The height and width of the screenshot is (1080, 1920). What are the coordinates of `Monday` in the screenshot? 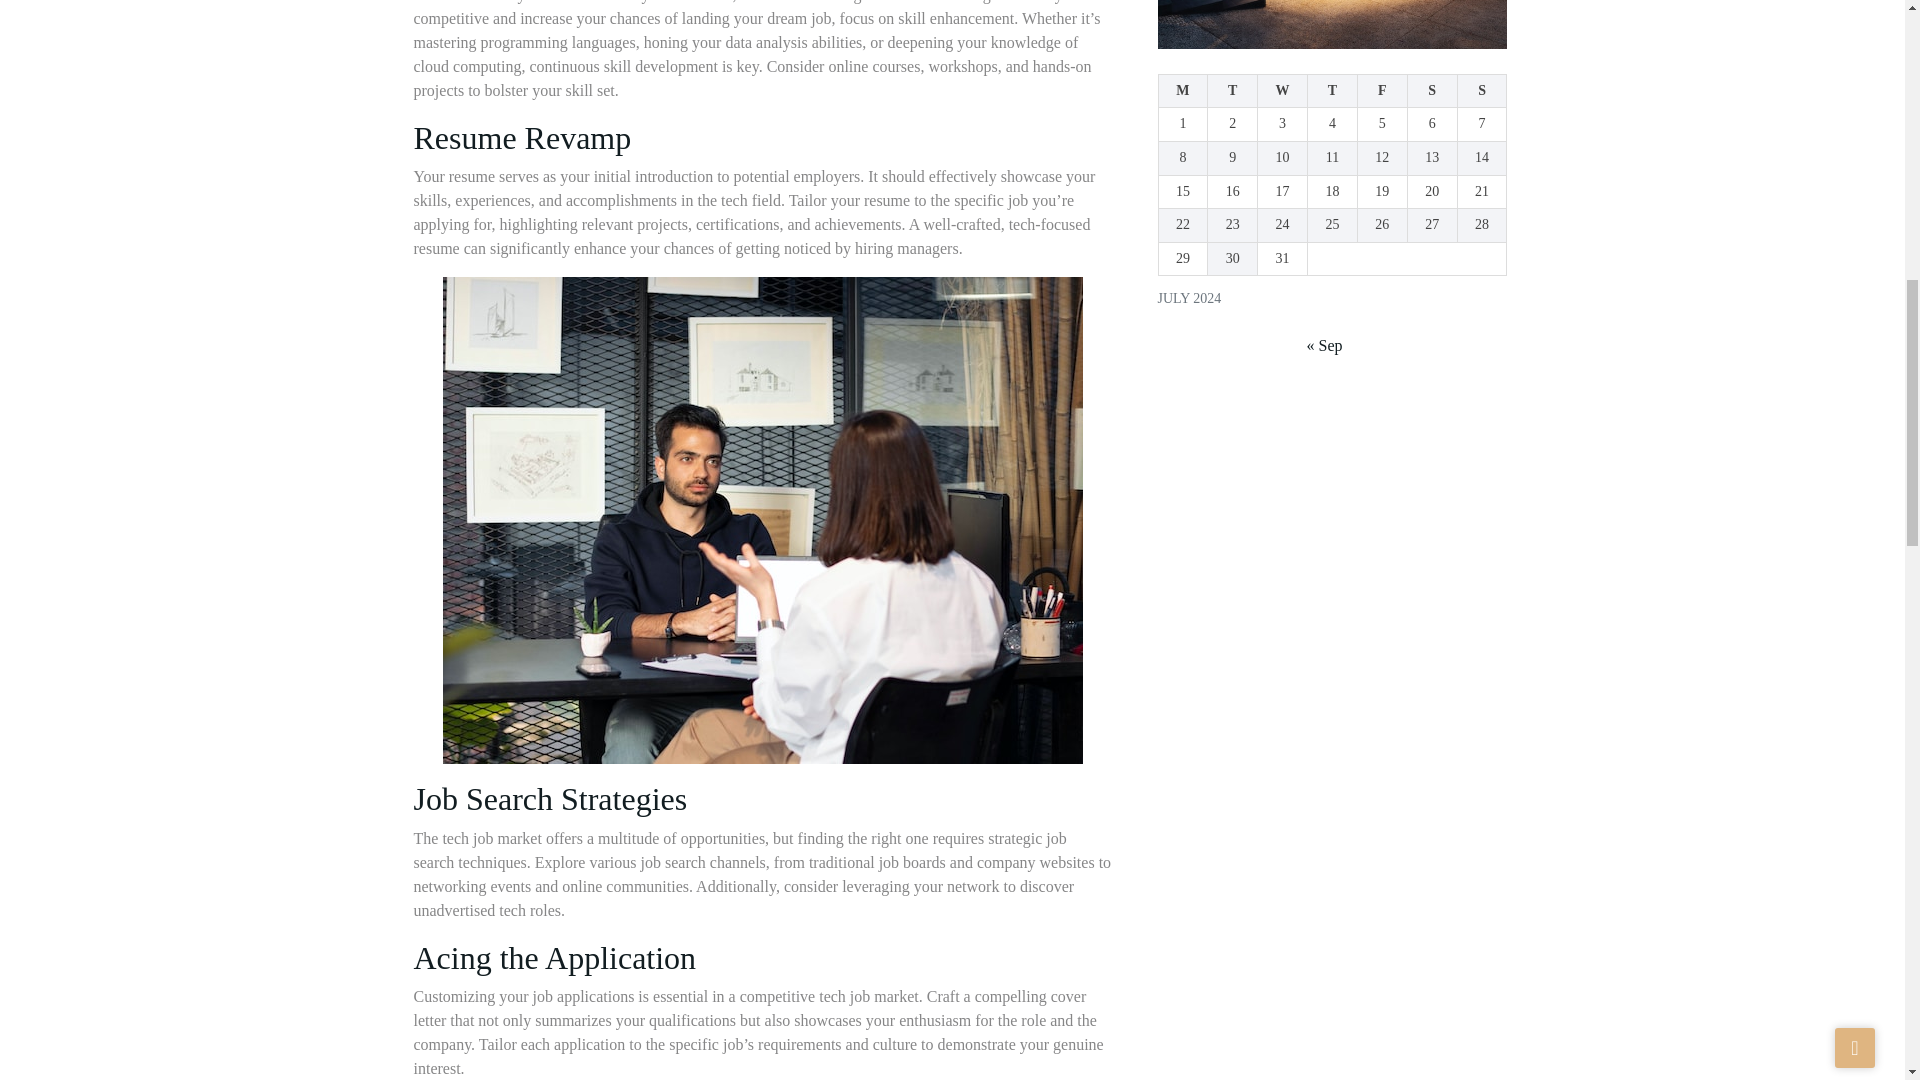 It's located at (1182, 91).